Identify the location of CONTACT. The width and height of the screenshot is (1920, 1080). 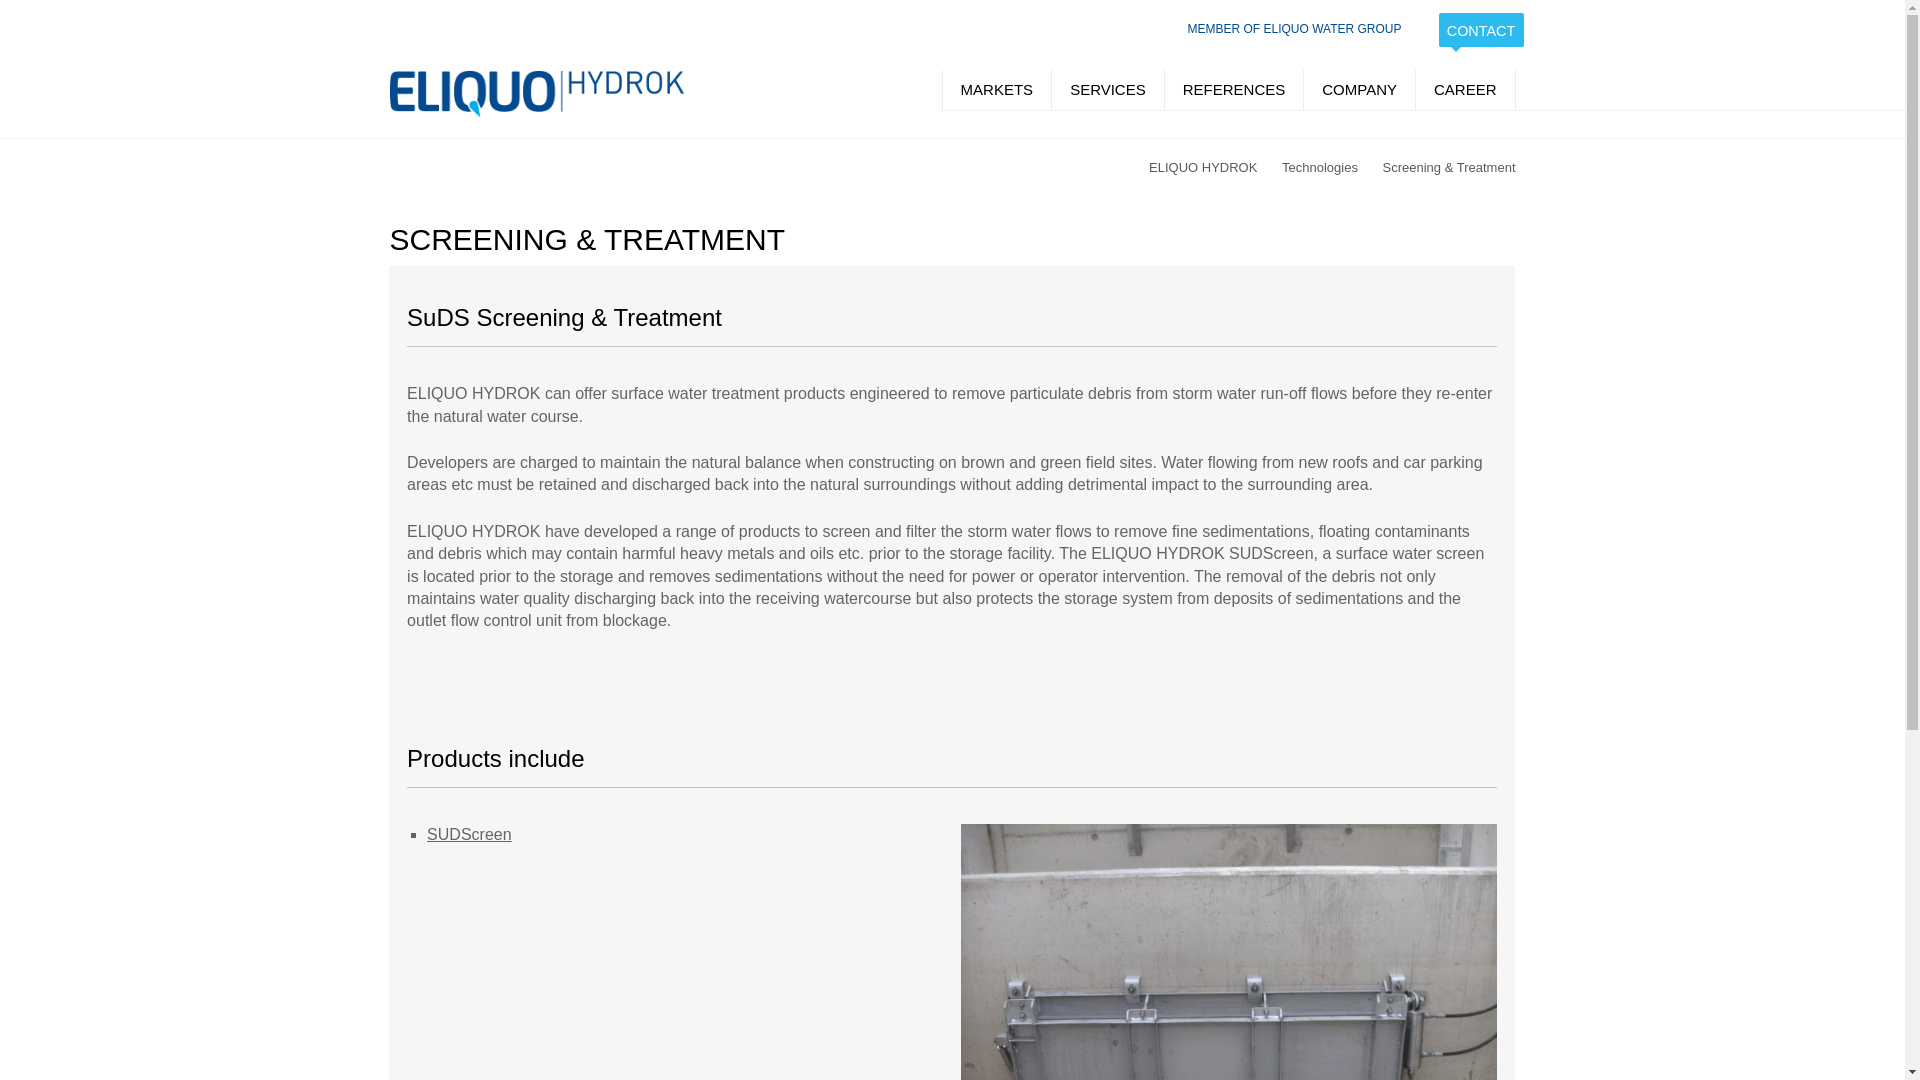
(1480, 30).